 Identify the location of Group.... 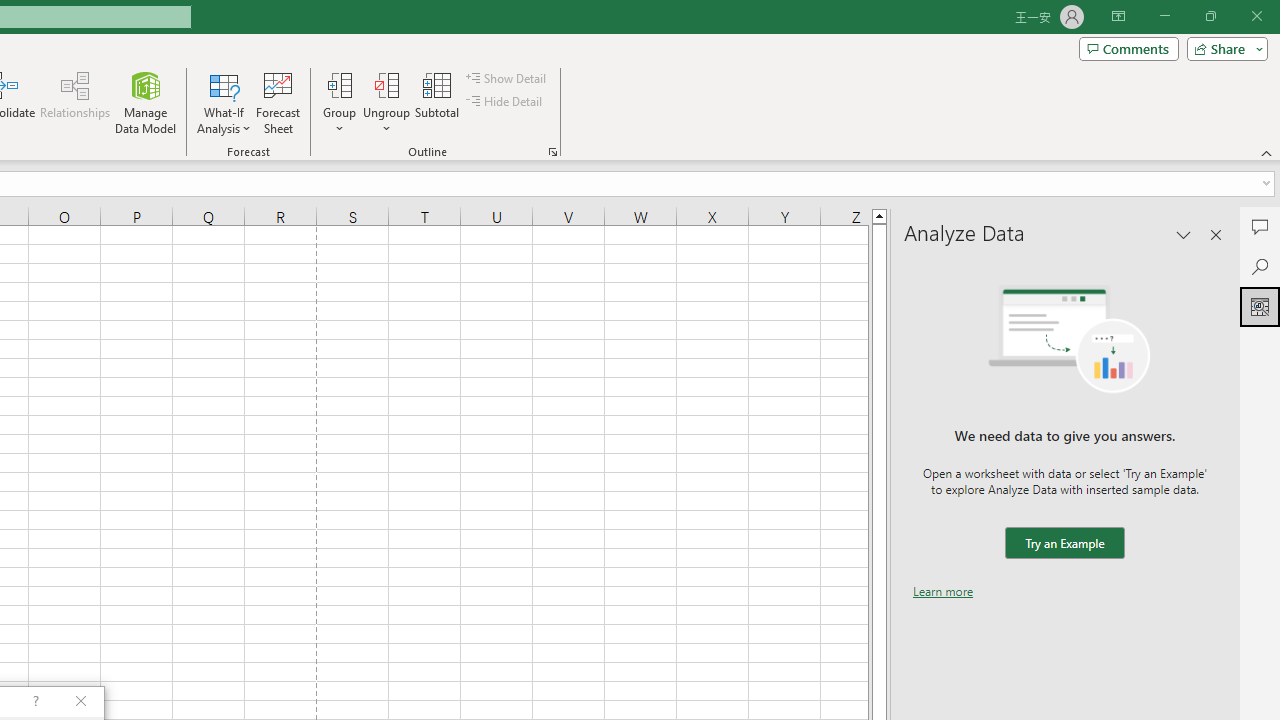
(339, 102).